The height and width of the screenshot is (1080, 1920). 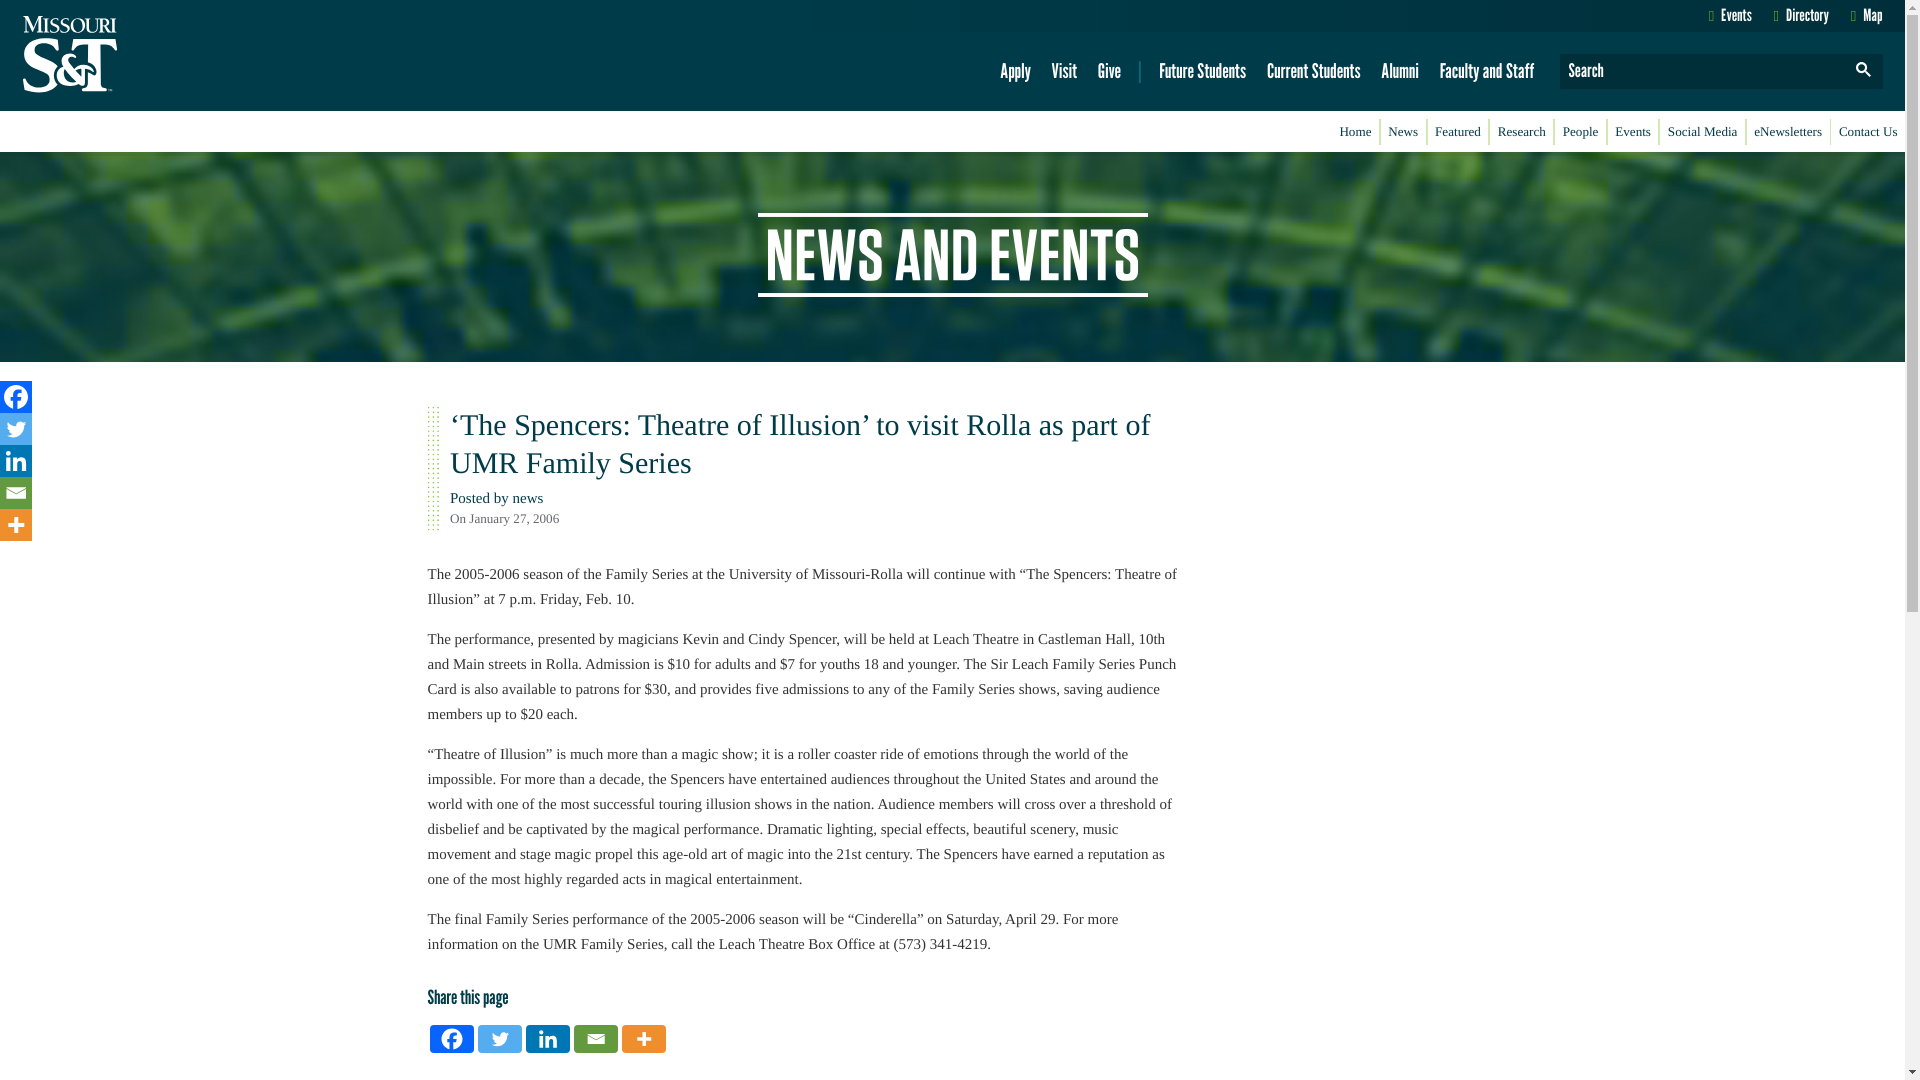 What do you see at coordinates (1580, 132) in the screenshot?
I see `People` at bounding box center [1580, 132].